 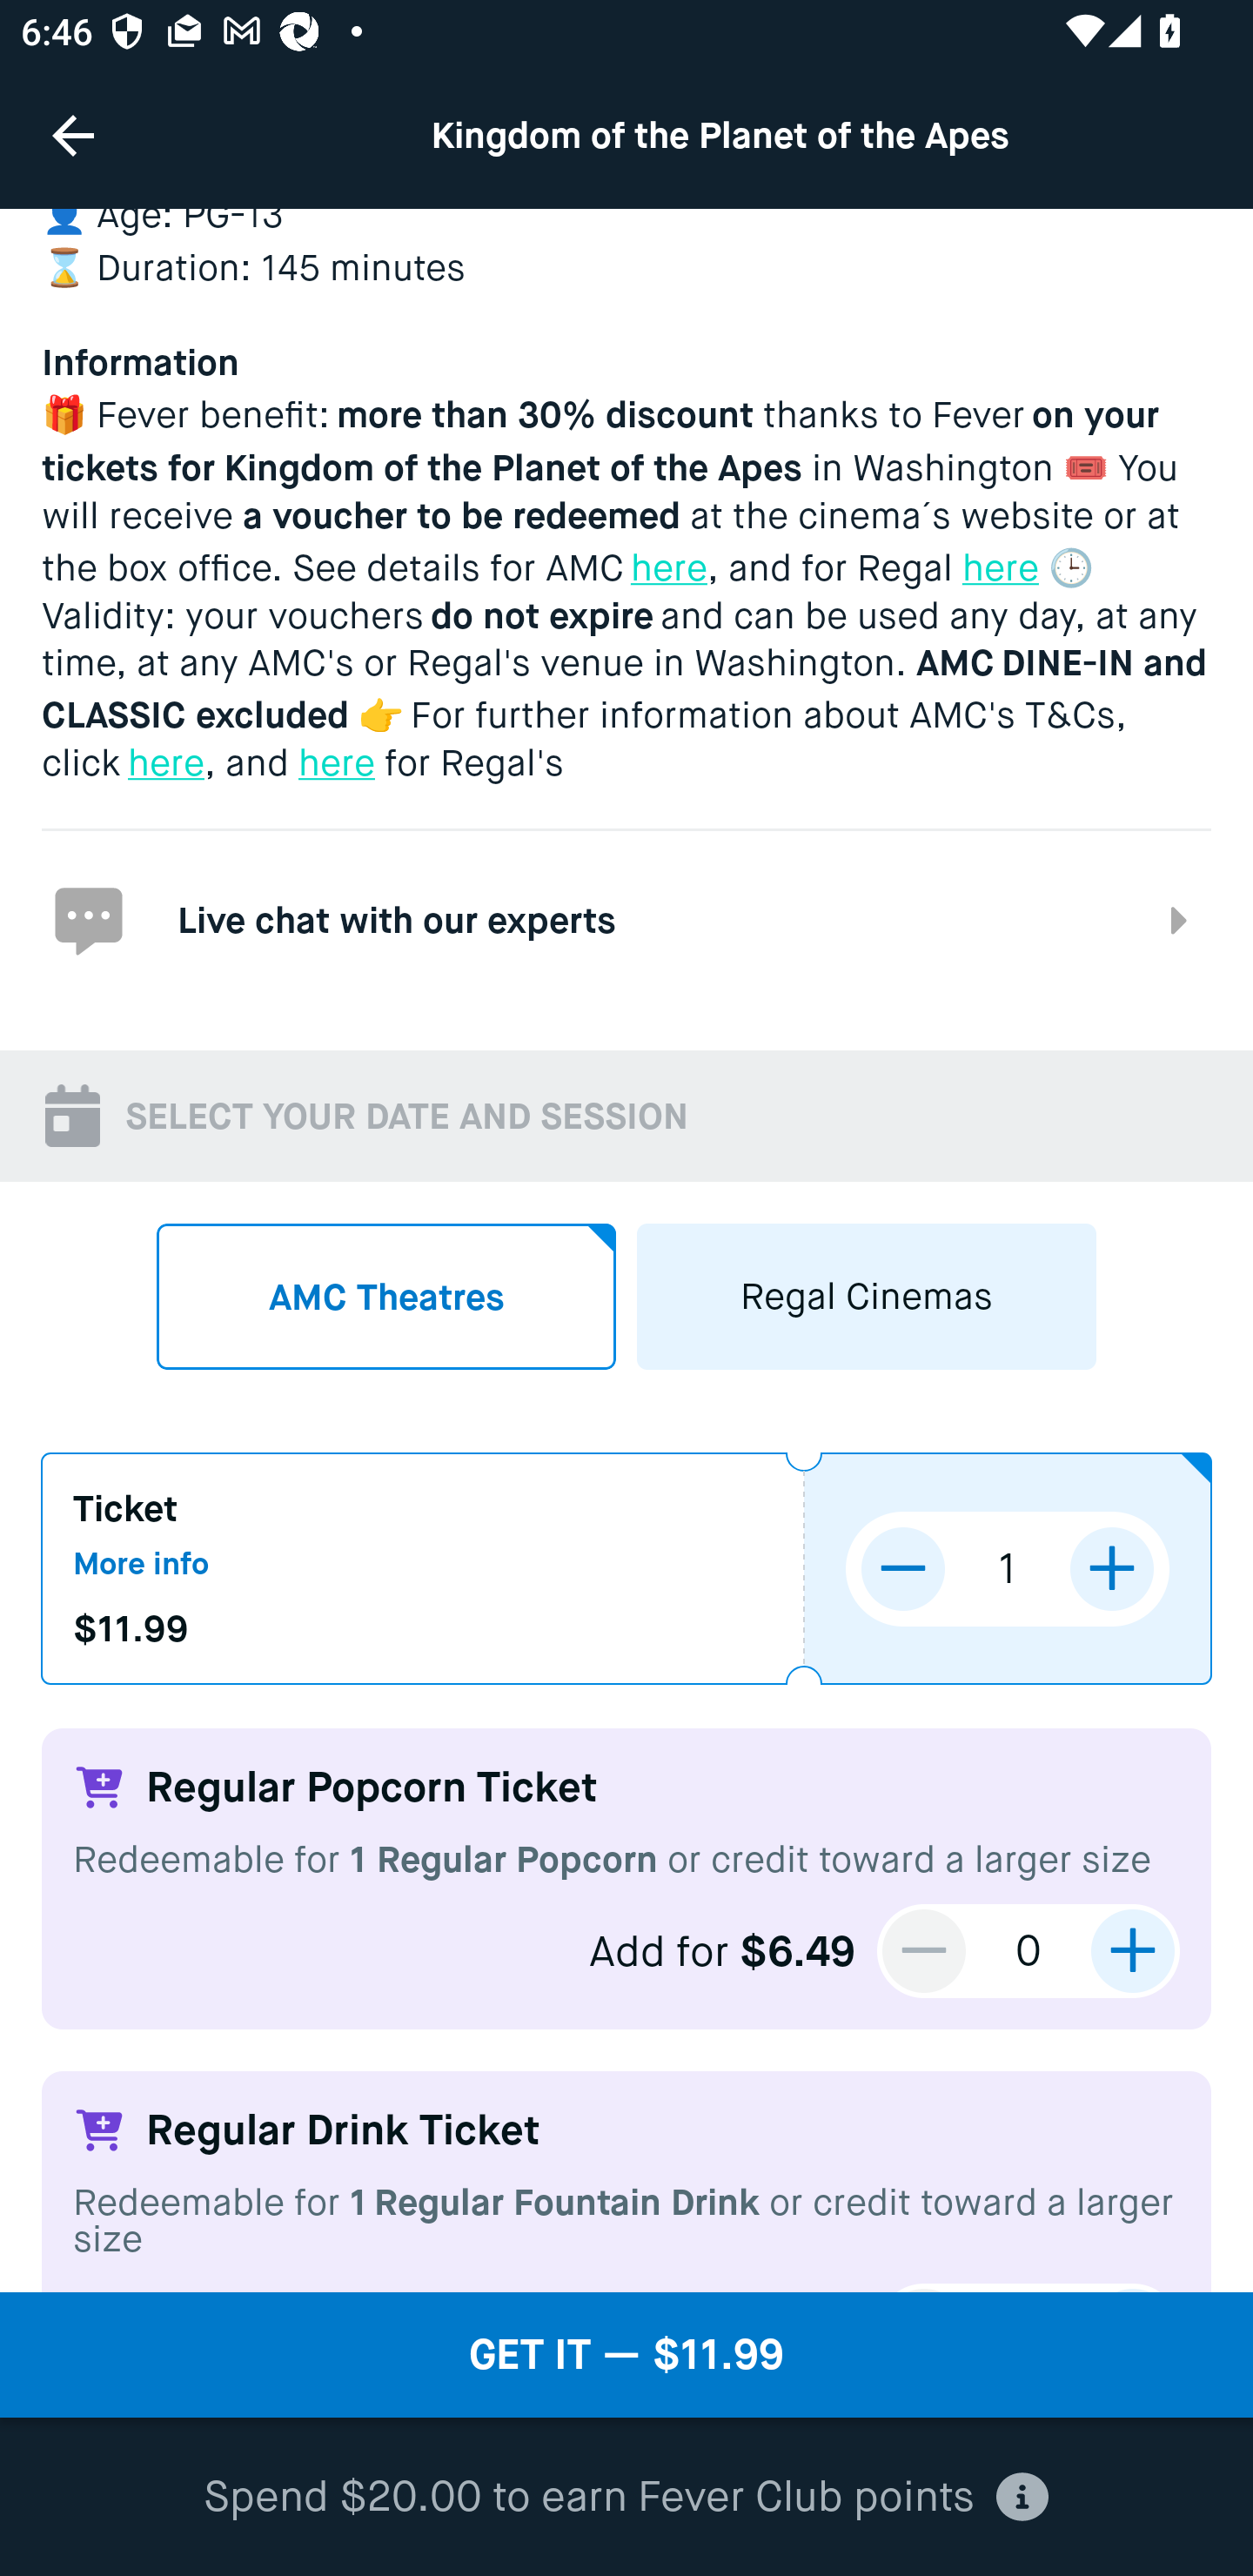 What do you see at coordinates (626, 2355) in the screenshot?
I see `GET IT — $11.99` at bounding box center [626, 2355].